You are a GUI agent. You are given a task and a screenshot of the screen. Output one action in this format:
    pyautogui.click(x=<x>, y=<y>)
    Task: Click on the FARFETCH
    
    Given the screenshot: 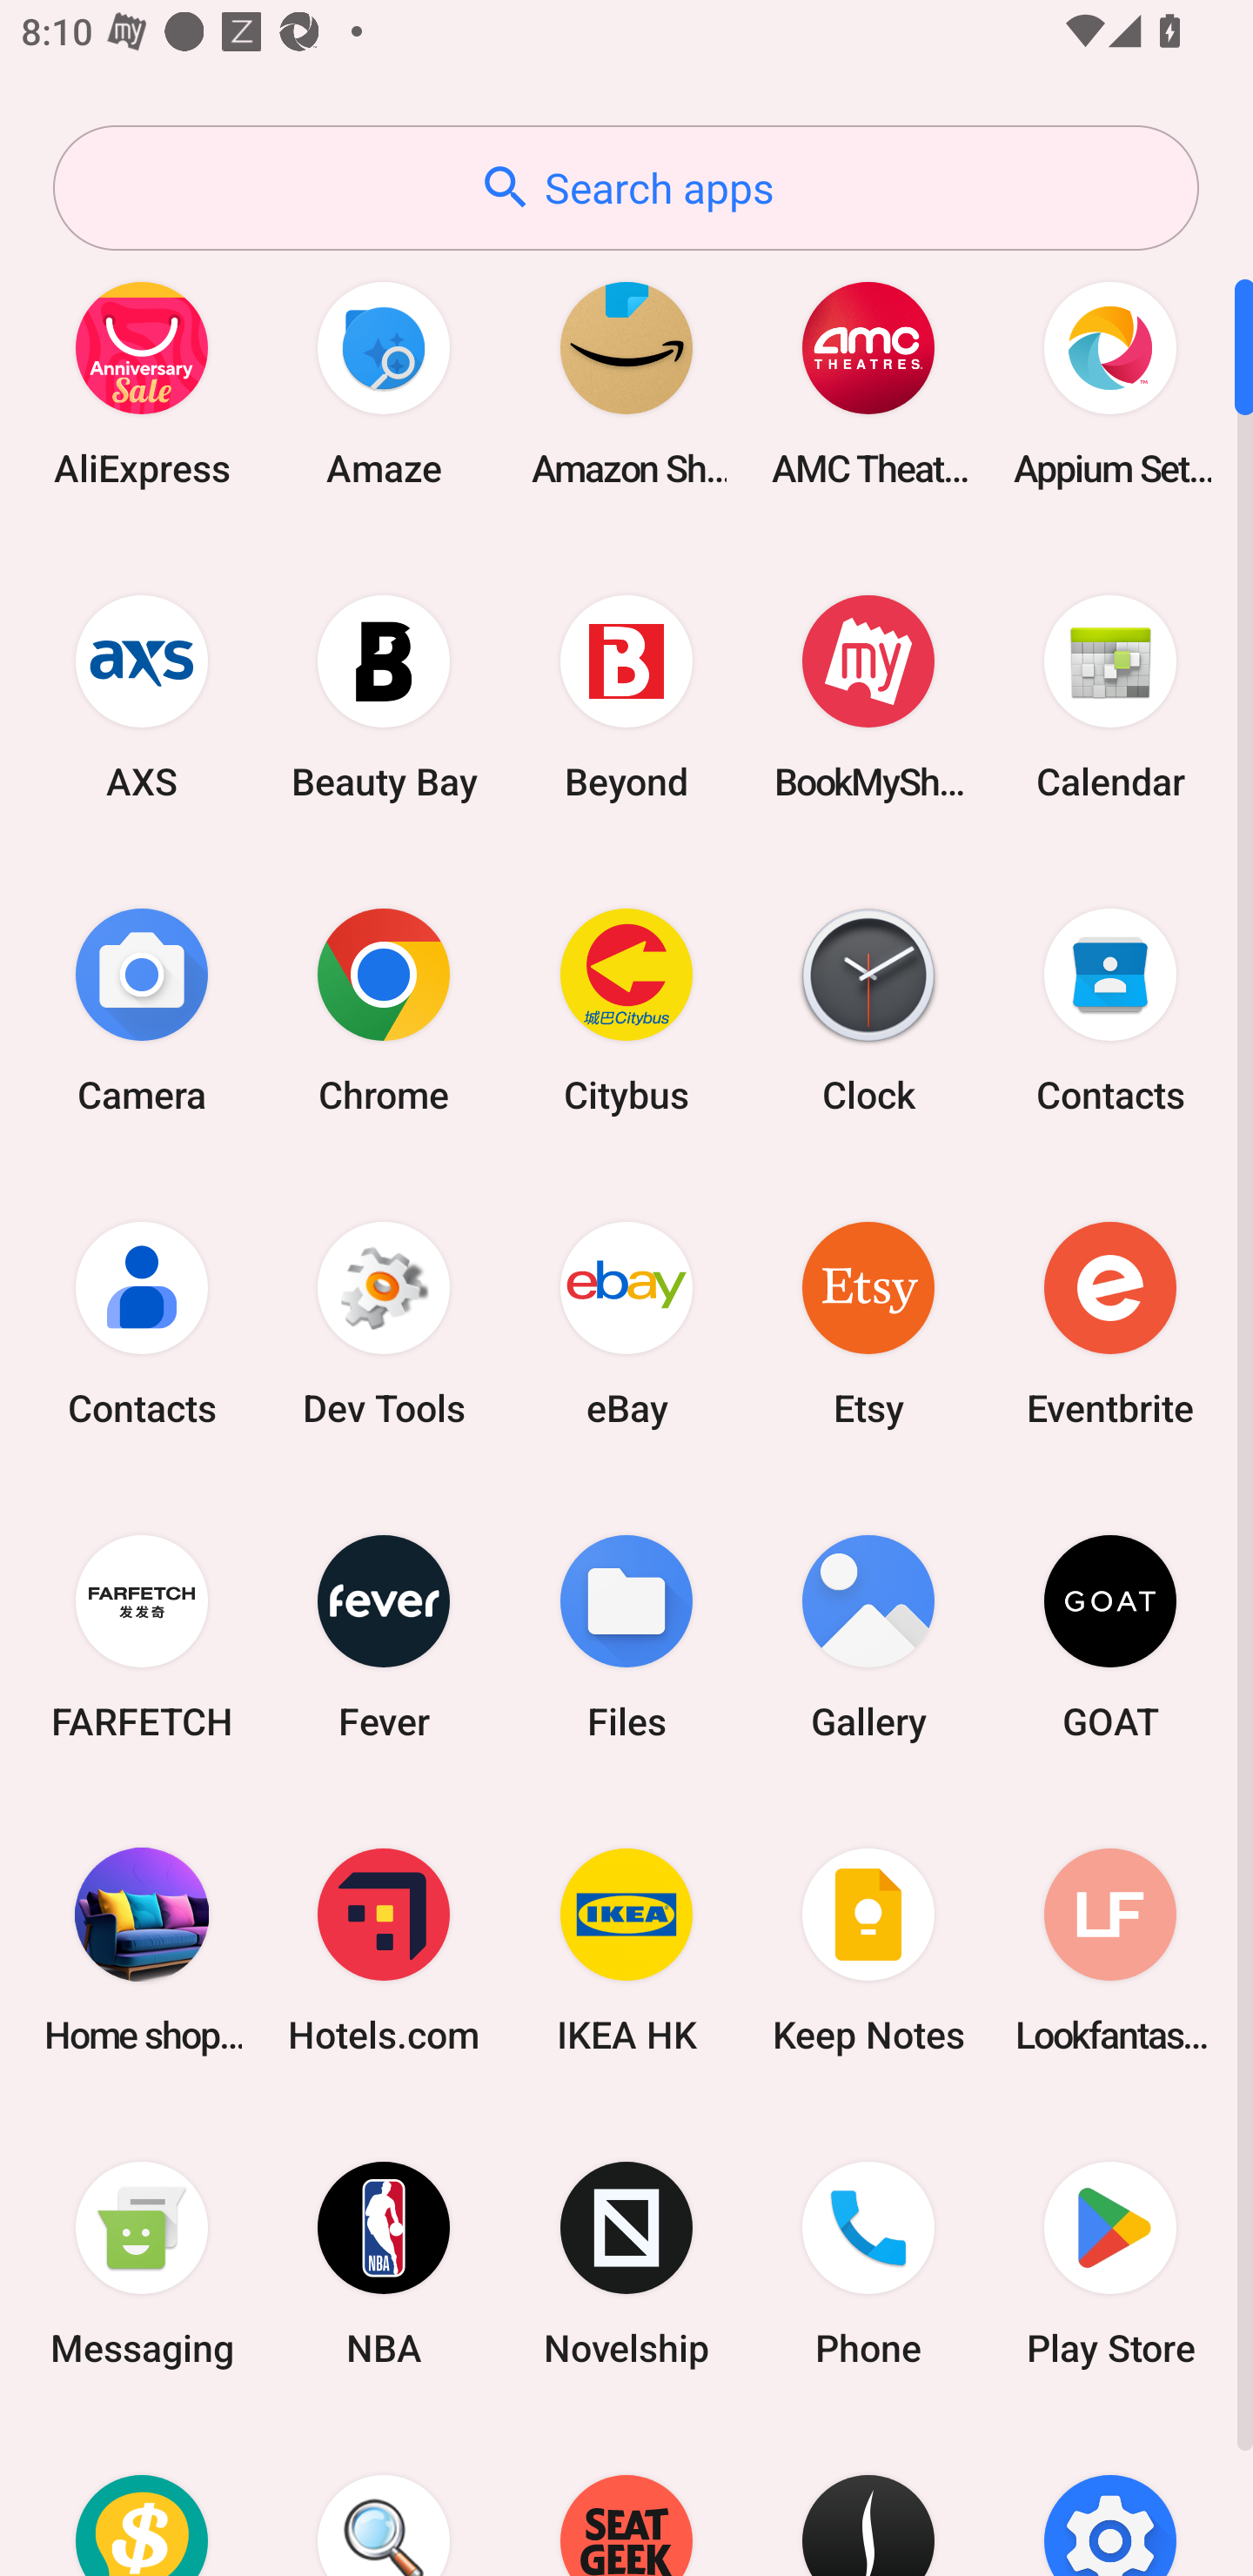 What is the action you would take?
    pyautogui.click(x=142, y=1636)
    